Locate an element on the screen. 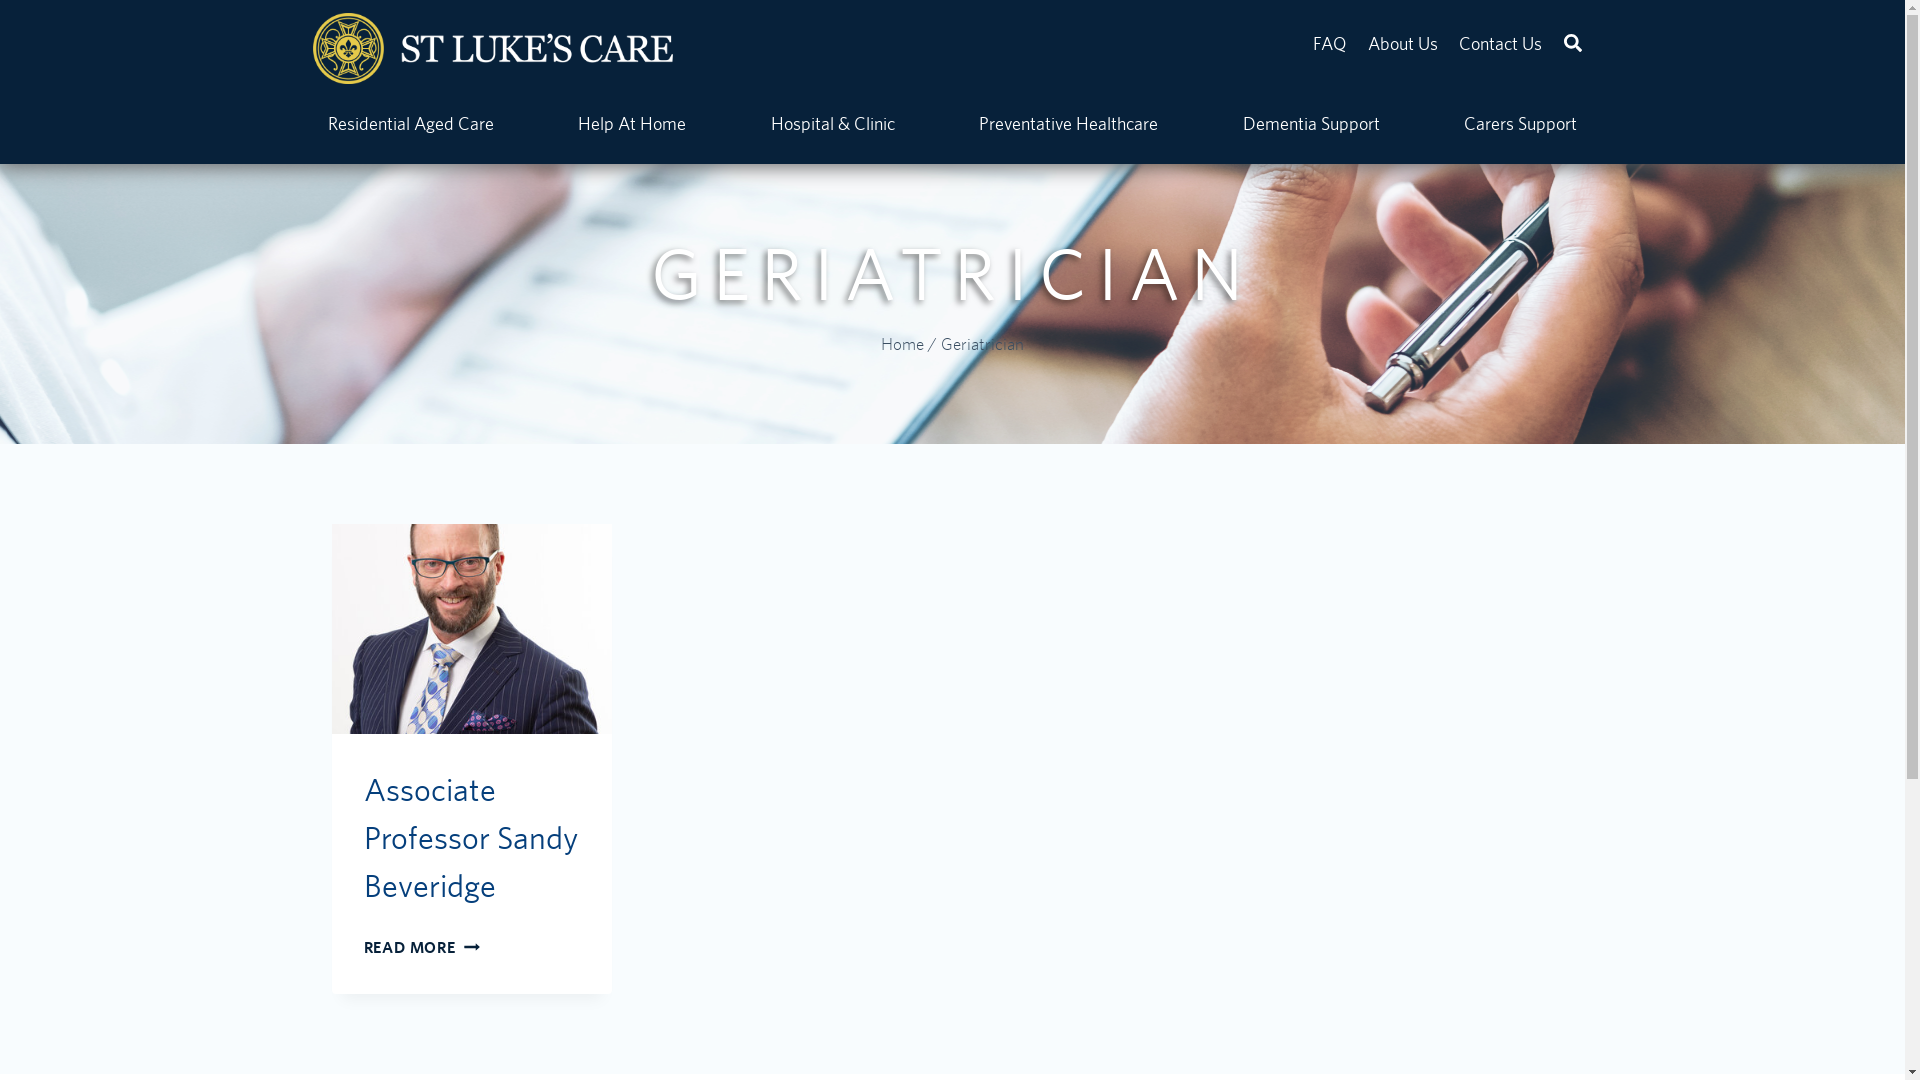 The height and width of the screenshot is (1080, 1920). Hospital & Clinic is located at coordinates (832, 124).